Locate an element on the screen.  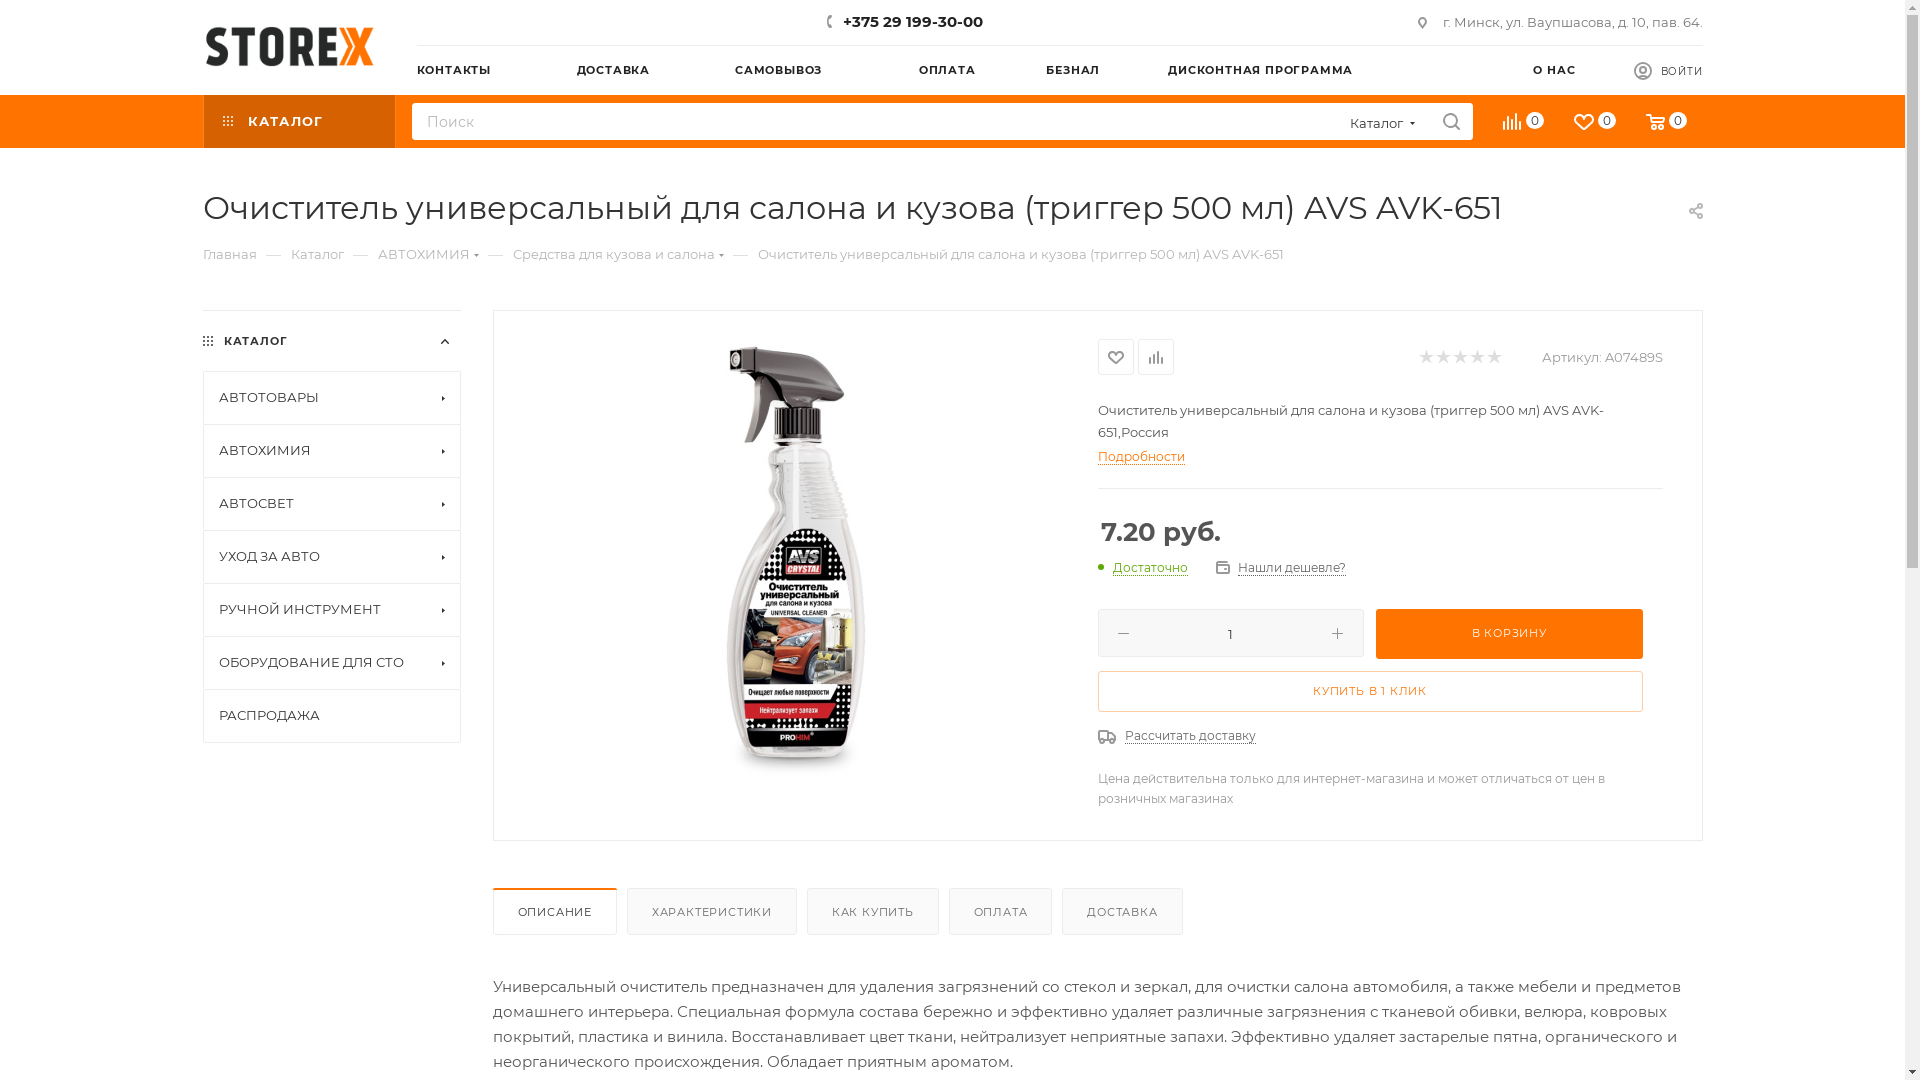
0 is located at coordinates (1596, 124).